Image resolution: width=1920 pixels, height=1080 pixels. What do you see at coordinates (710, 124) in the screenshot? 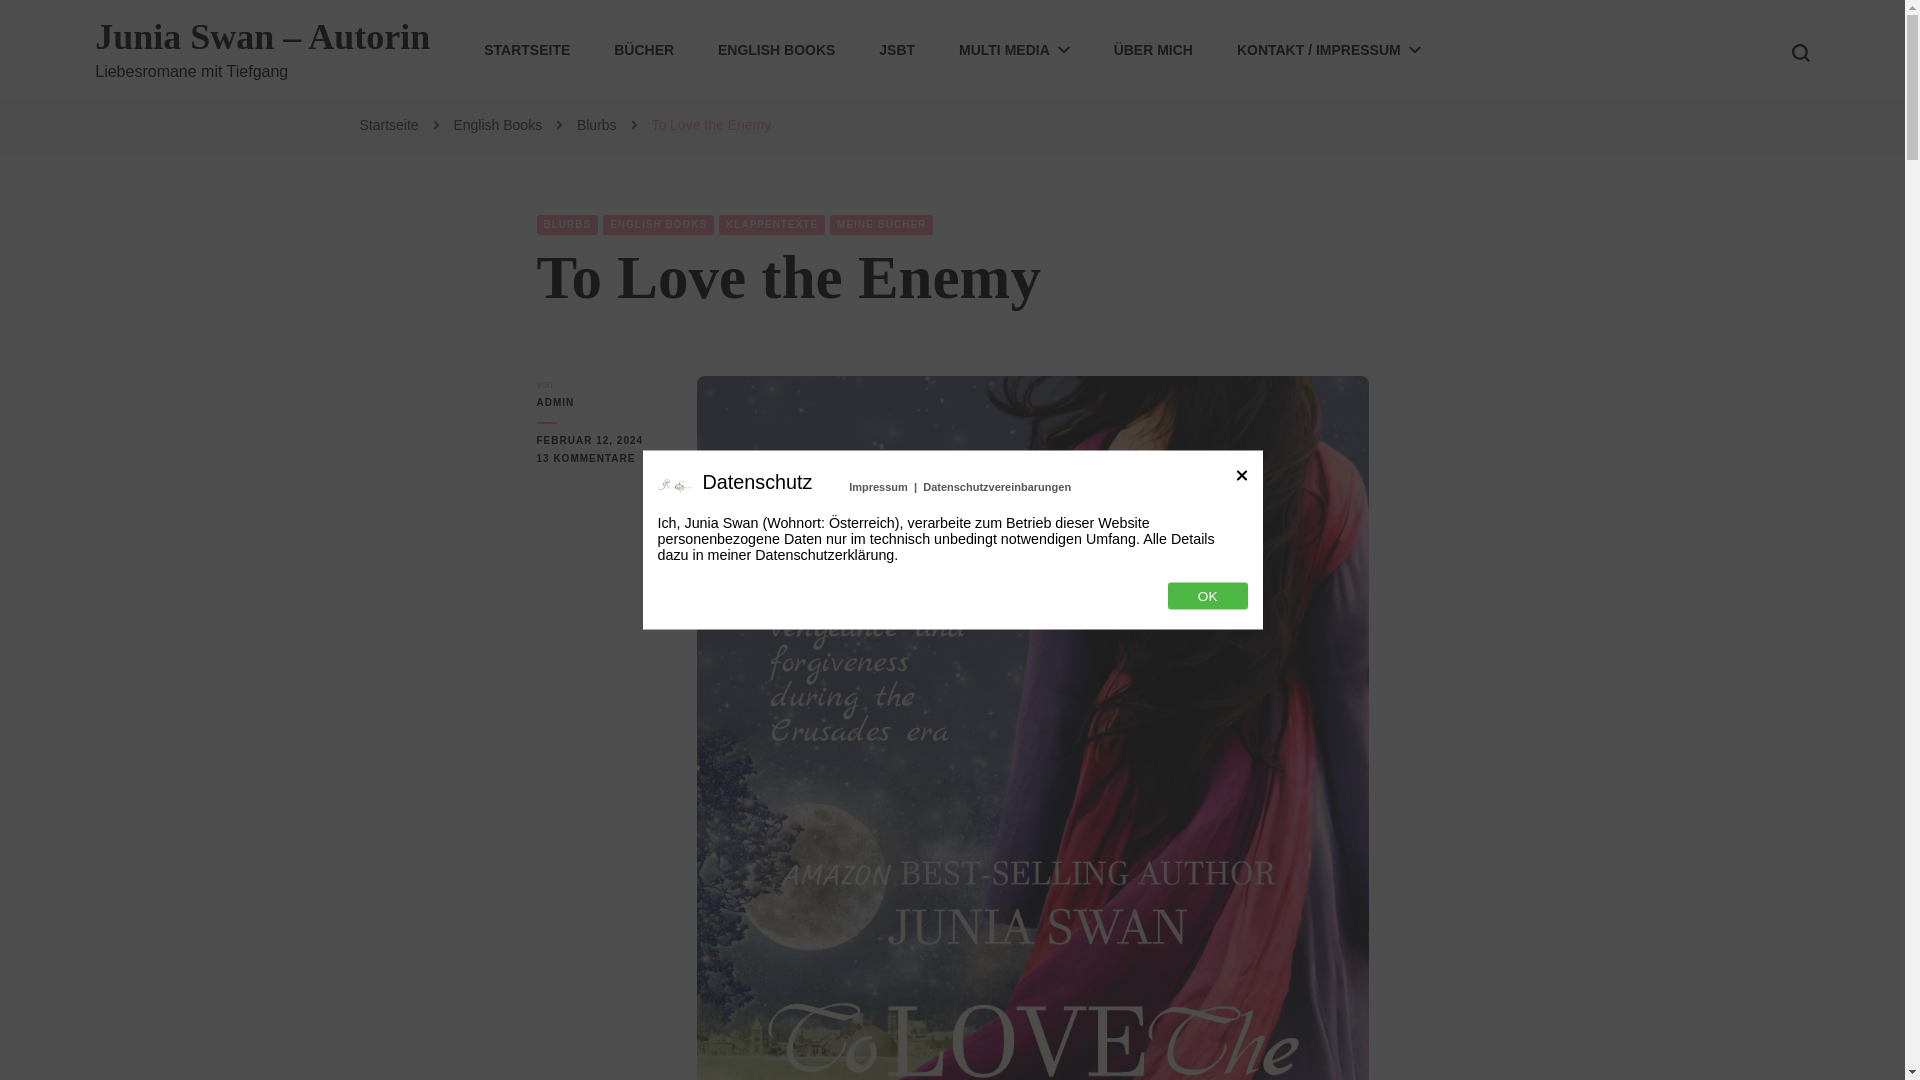
I see `To Love the Enemy` at bounding box center [710, 124].